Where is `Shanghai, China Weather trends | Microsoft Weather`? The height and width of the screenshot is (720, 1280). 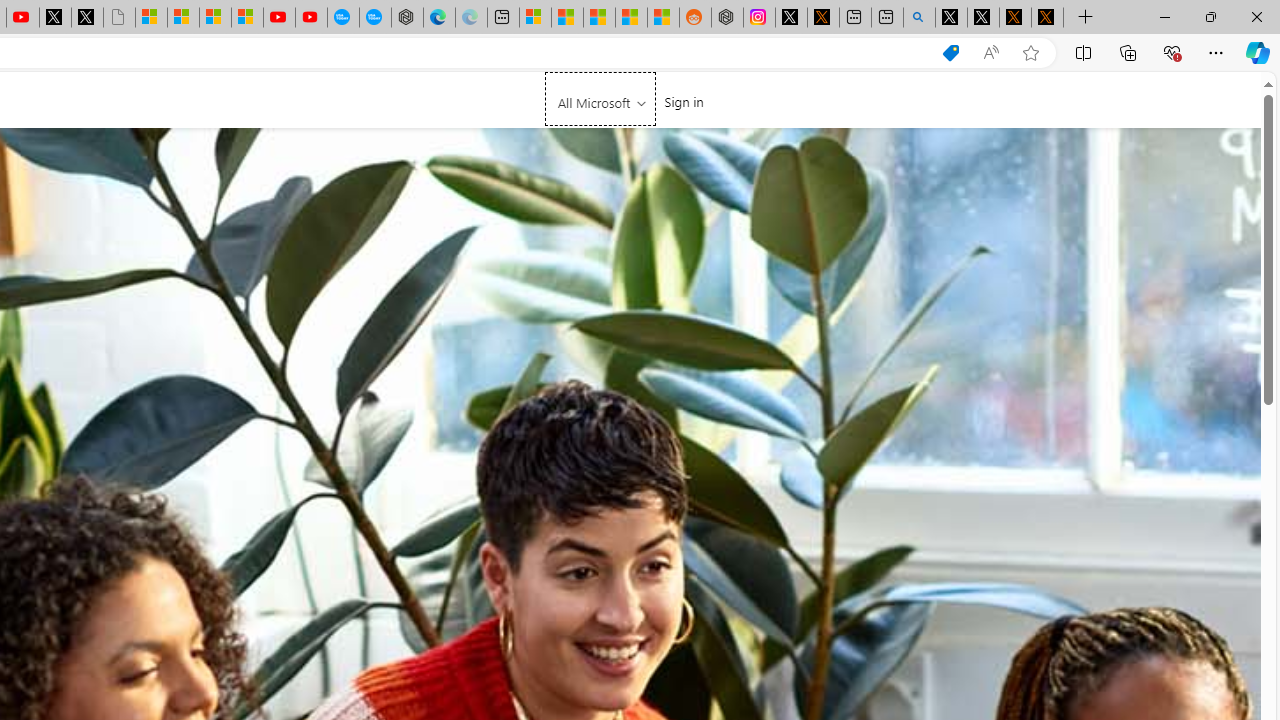 Shanghai, China Weather trends | Microsoft Weather is located at coordinates (663, 18).